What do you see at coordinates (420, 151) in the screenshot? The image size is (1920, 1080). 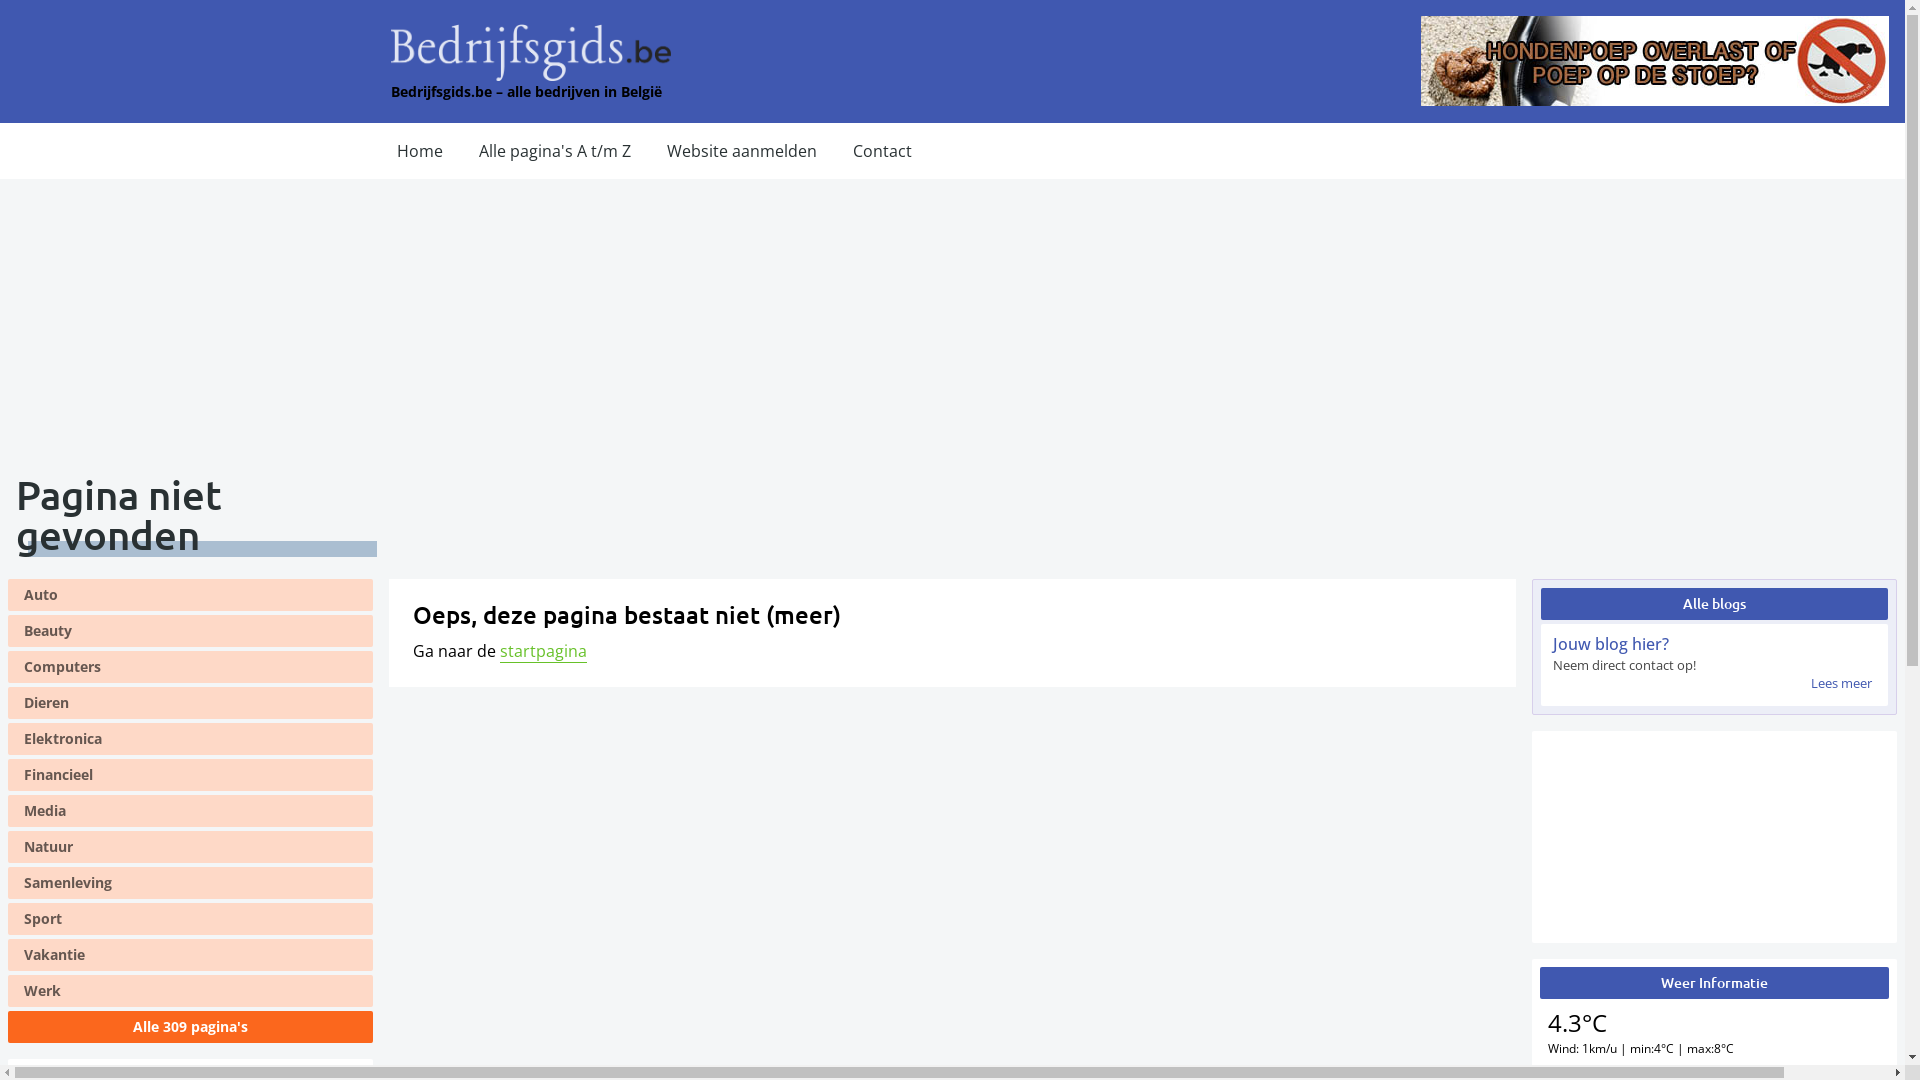 I see `Home` at bounding box center [420, 151].